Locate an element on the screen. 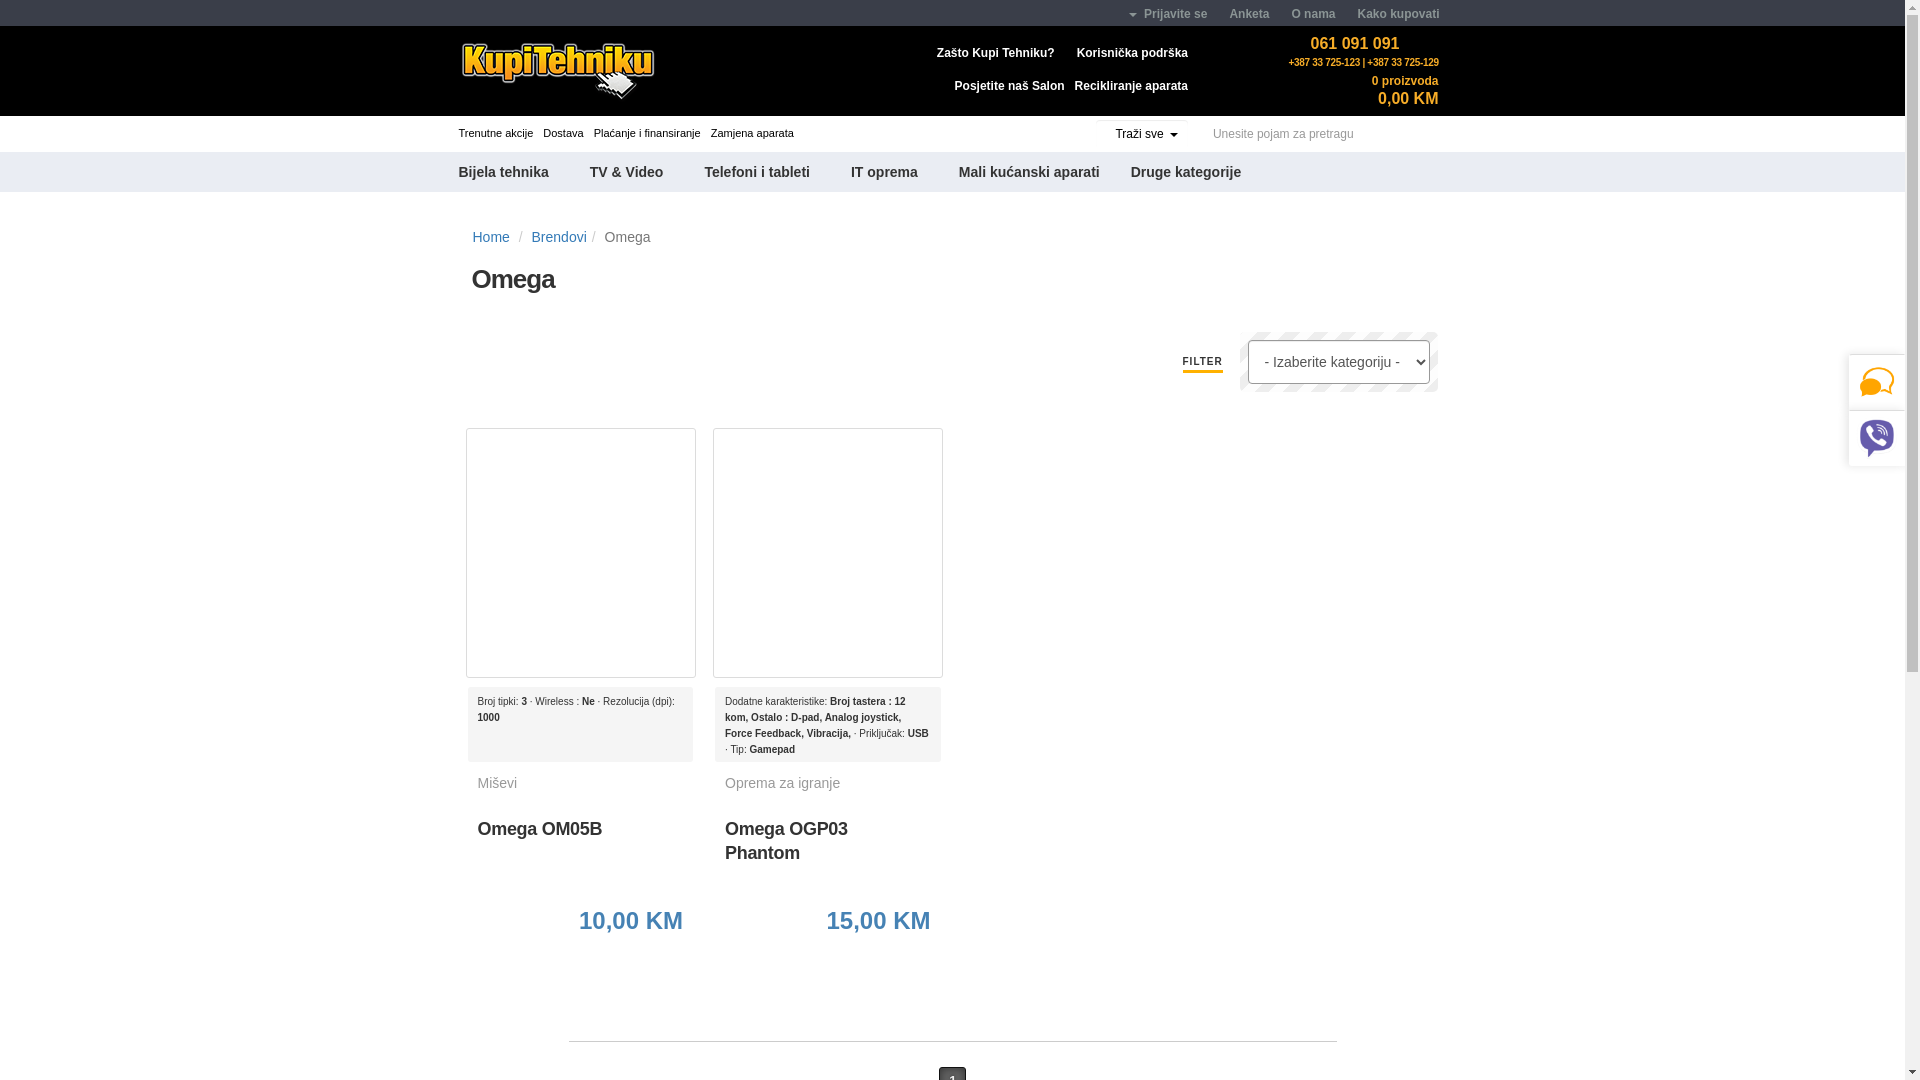 The width and height of the screenshot is (1920, 1080). IT oprema is located at coordinates (885, 172).